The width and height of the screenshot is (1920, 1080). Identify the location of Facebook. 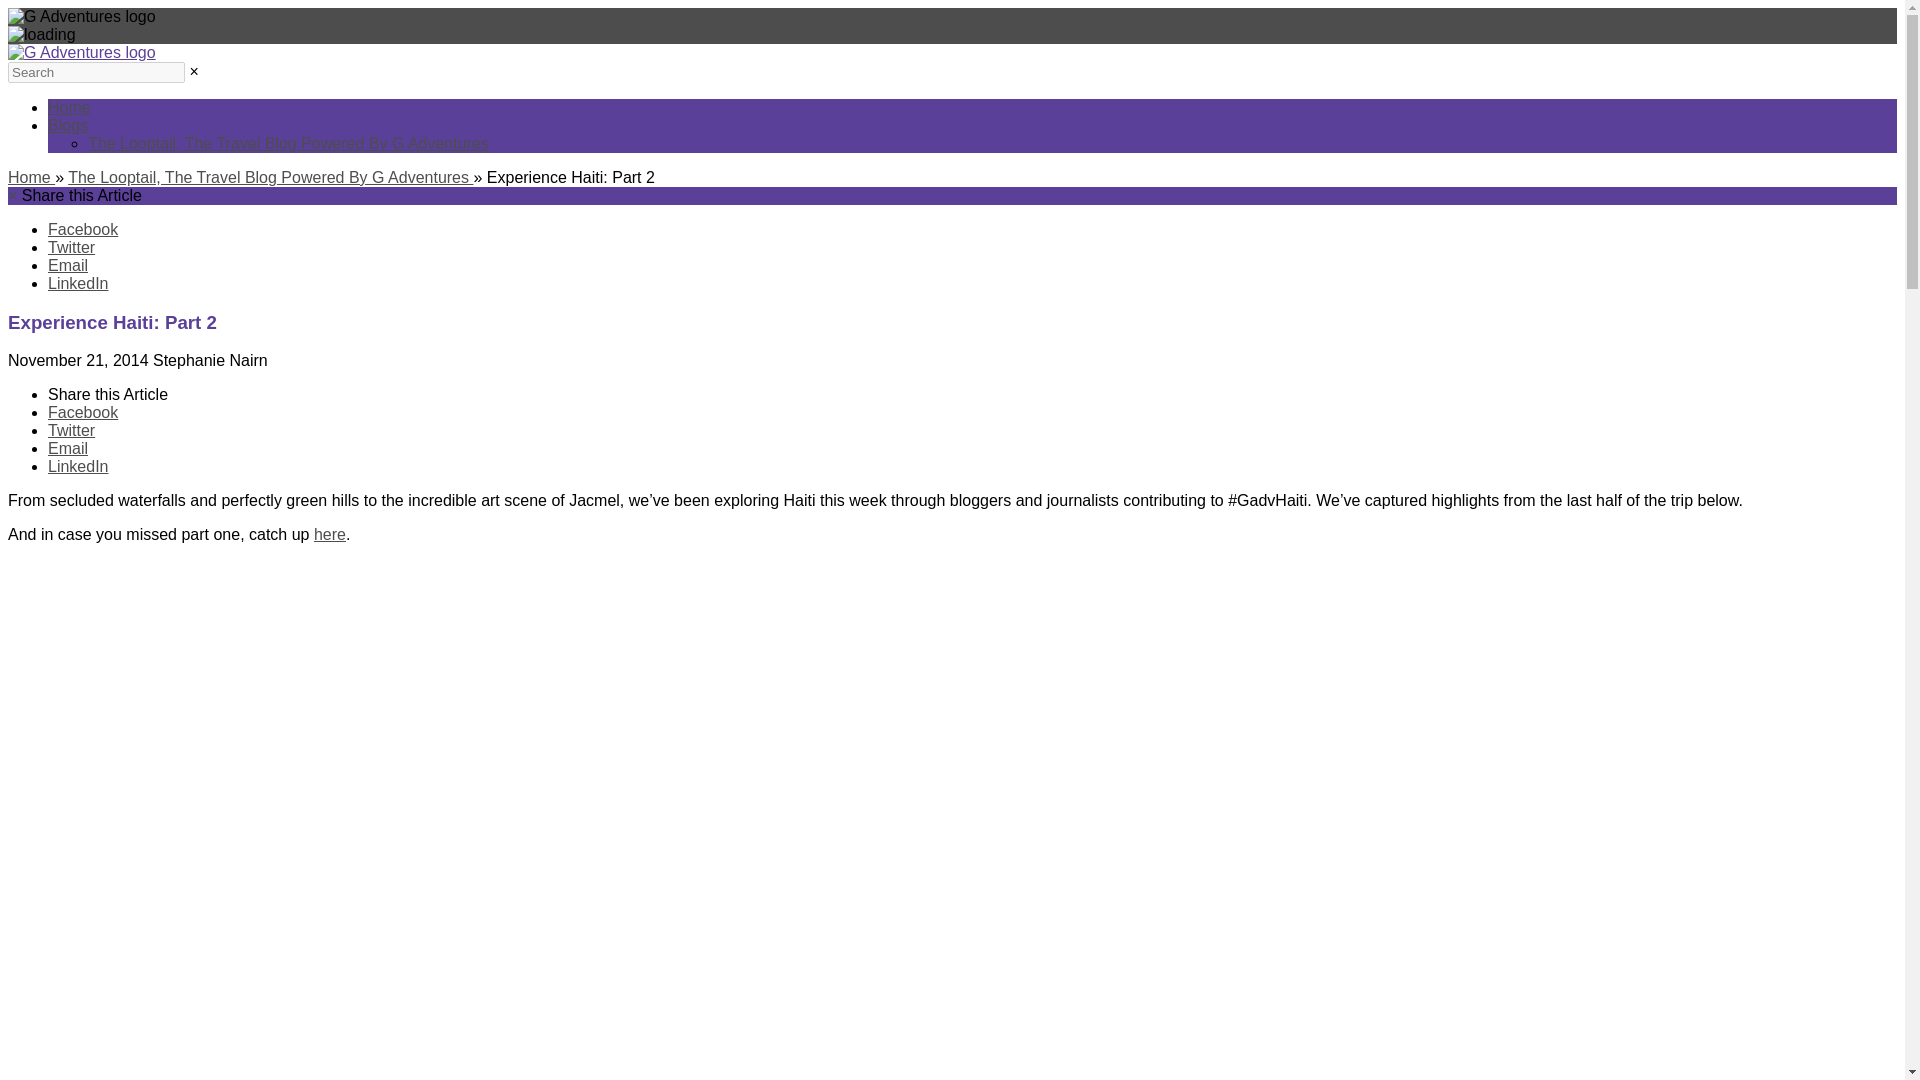
(82, 412).